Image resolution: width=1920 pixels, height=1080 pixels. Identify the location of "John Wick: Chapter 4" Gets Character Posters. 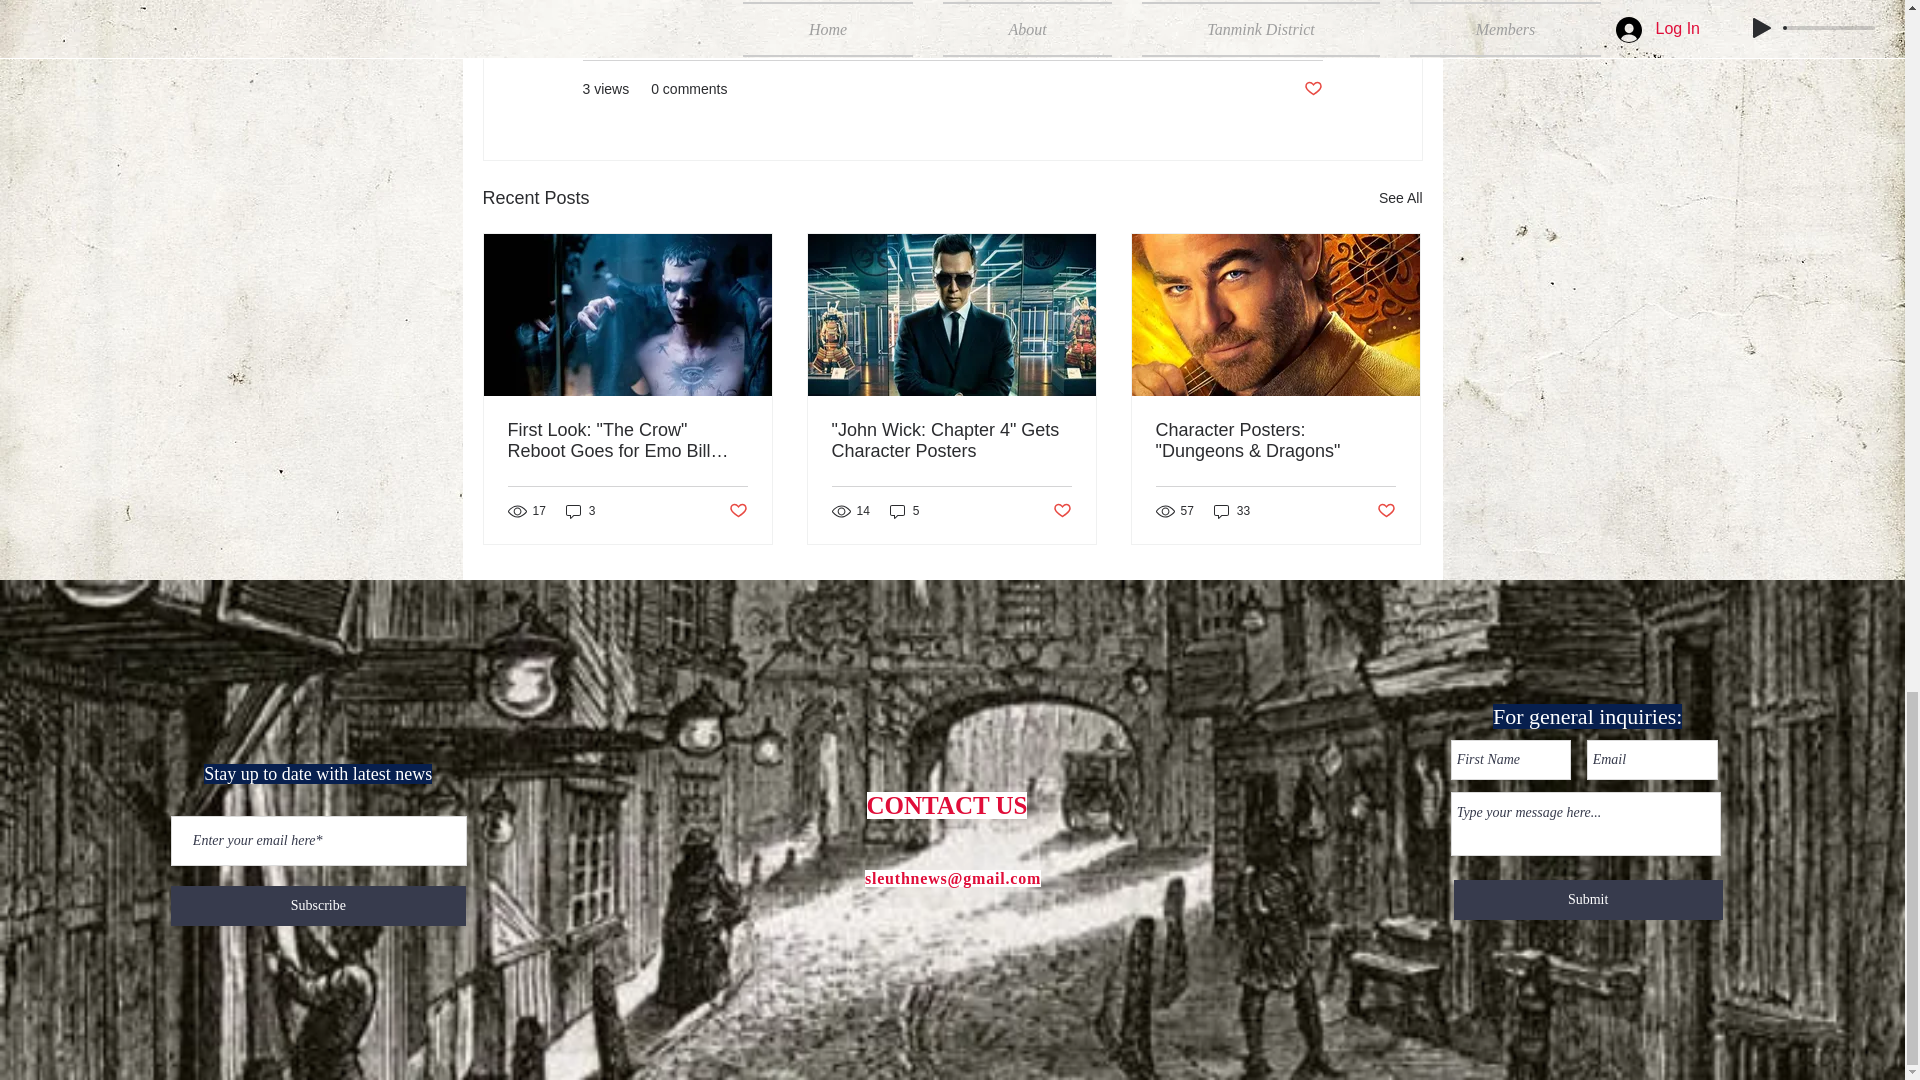
(951, 441).